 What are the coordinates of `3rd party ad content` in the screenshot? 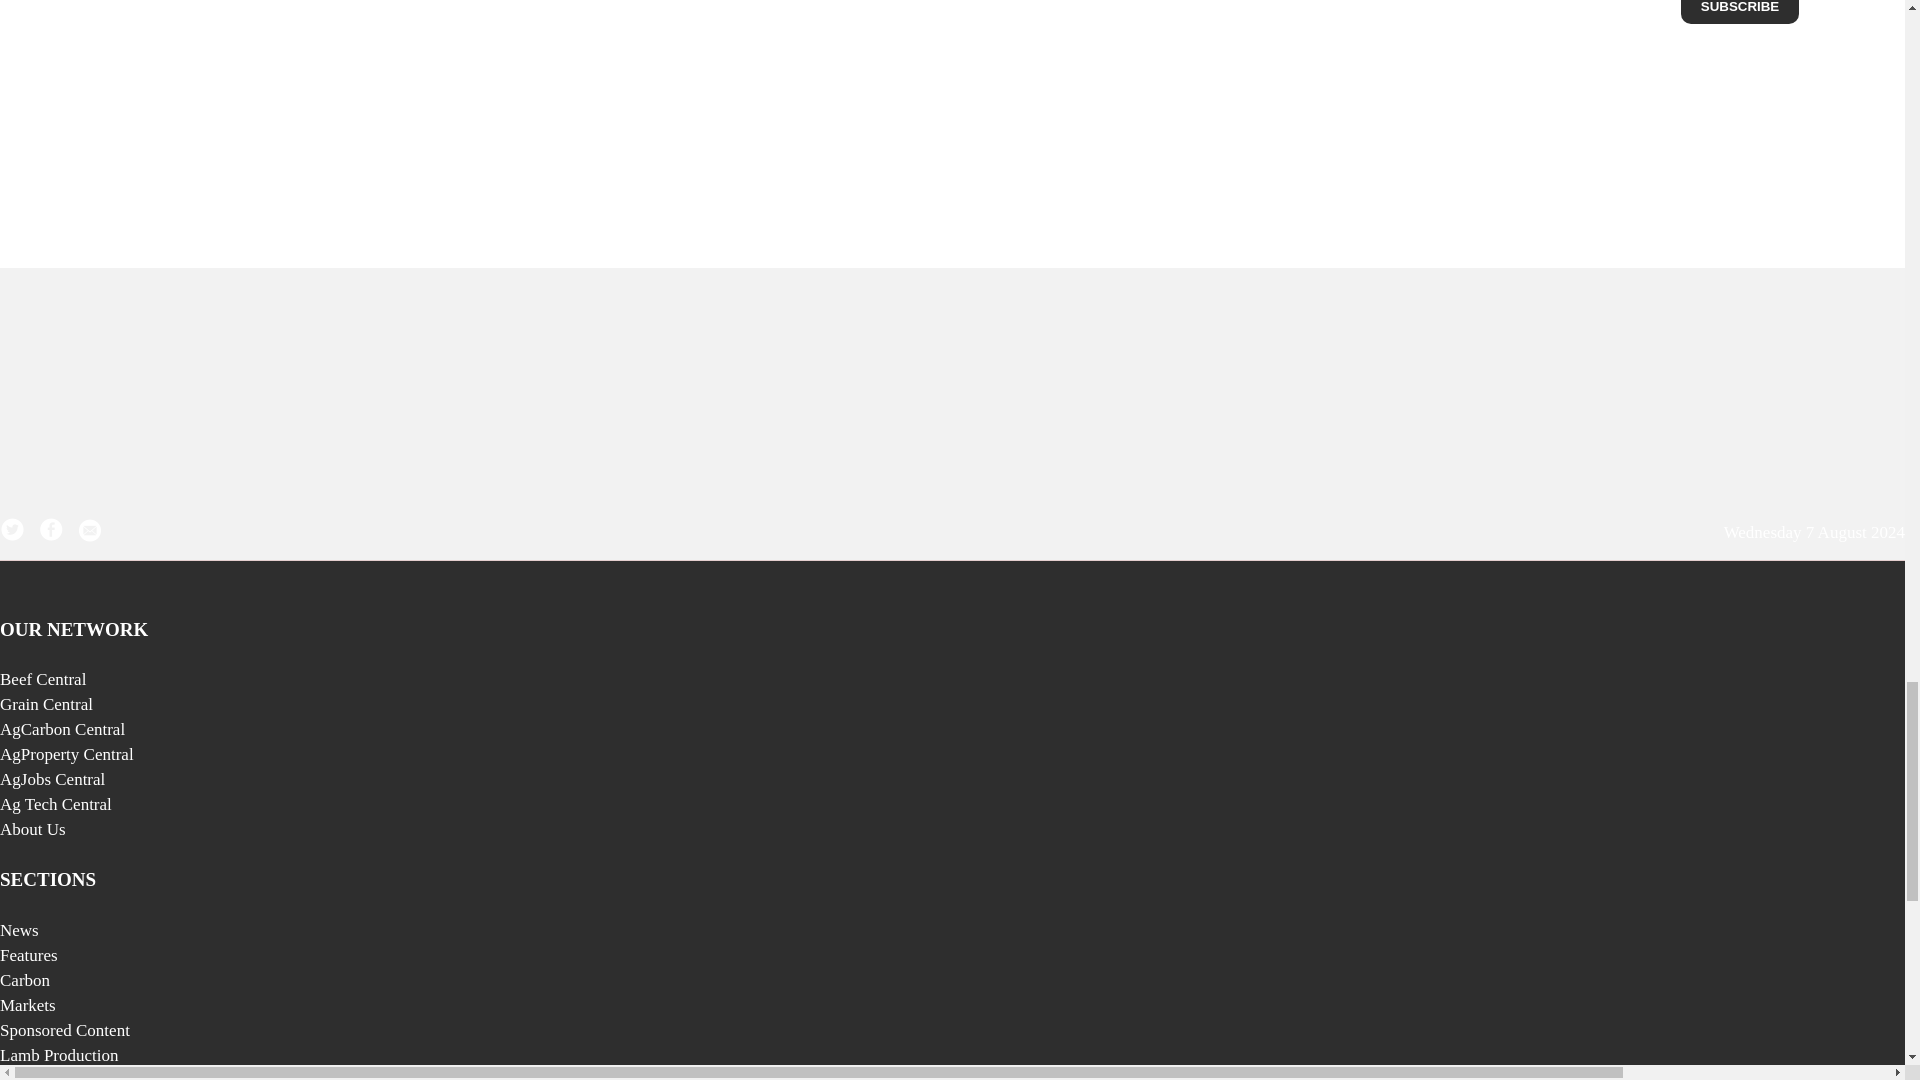 It's located at (1710, 11).